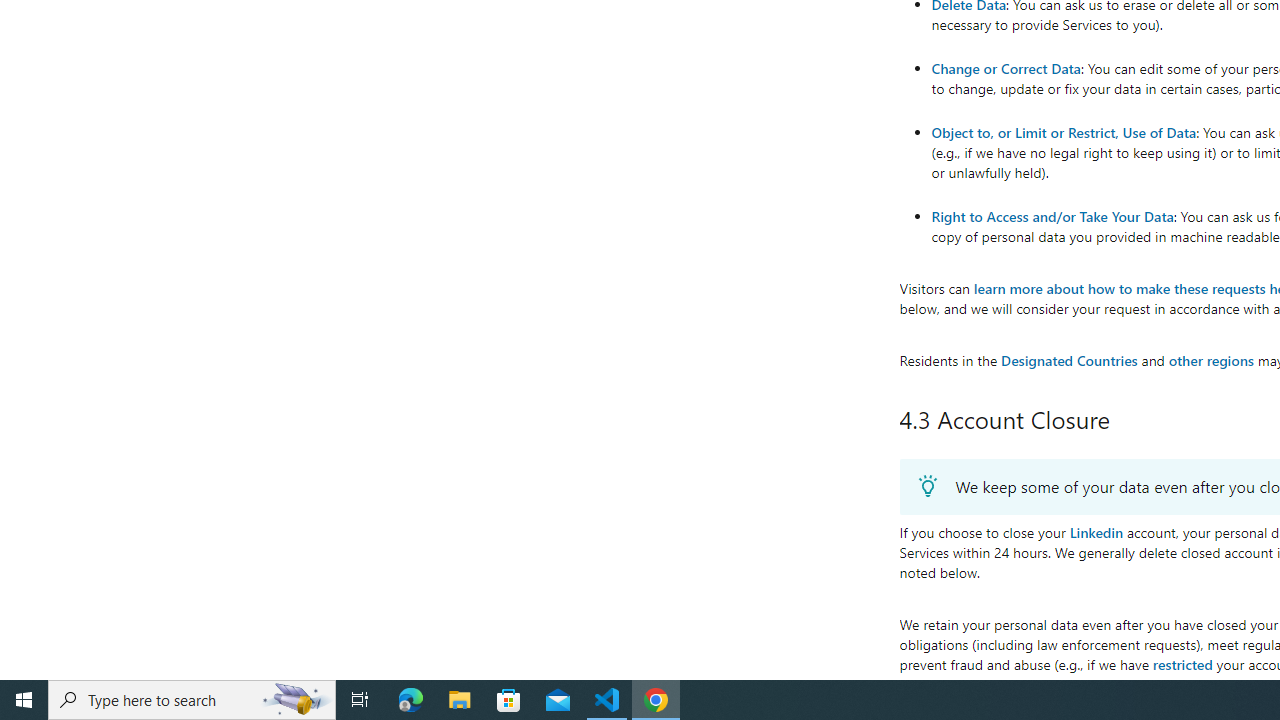 The image size is (1280, 720). I want to click on Change or Correct Data, so click(1006, 68).